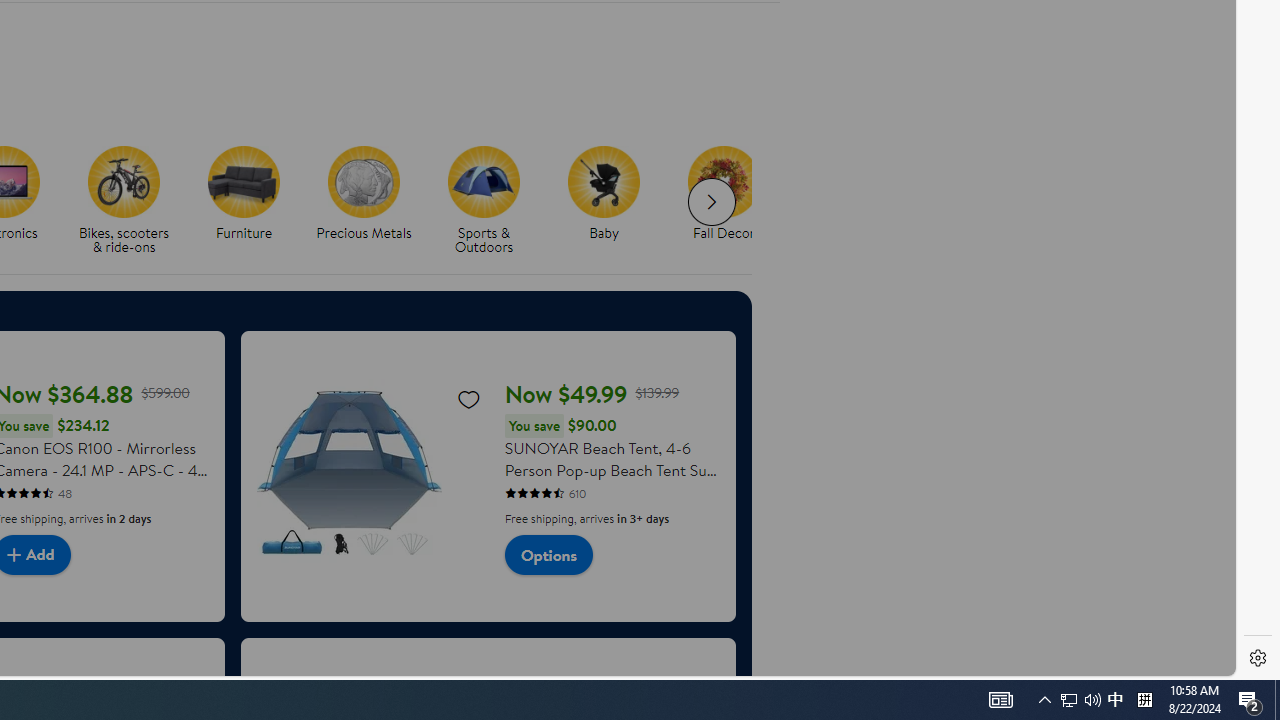 The height and width of the screenshot is (720, 1280). I want to click on Fall Decor Fall Decor, so click(724, 194).